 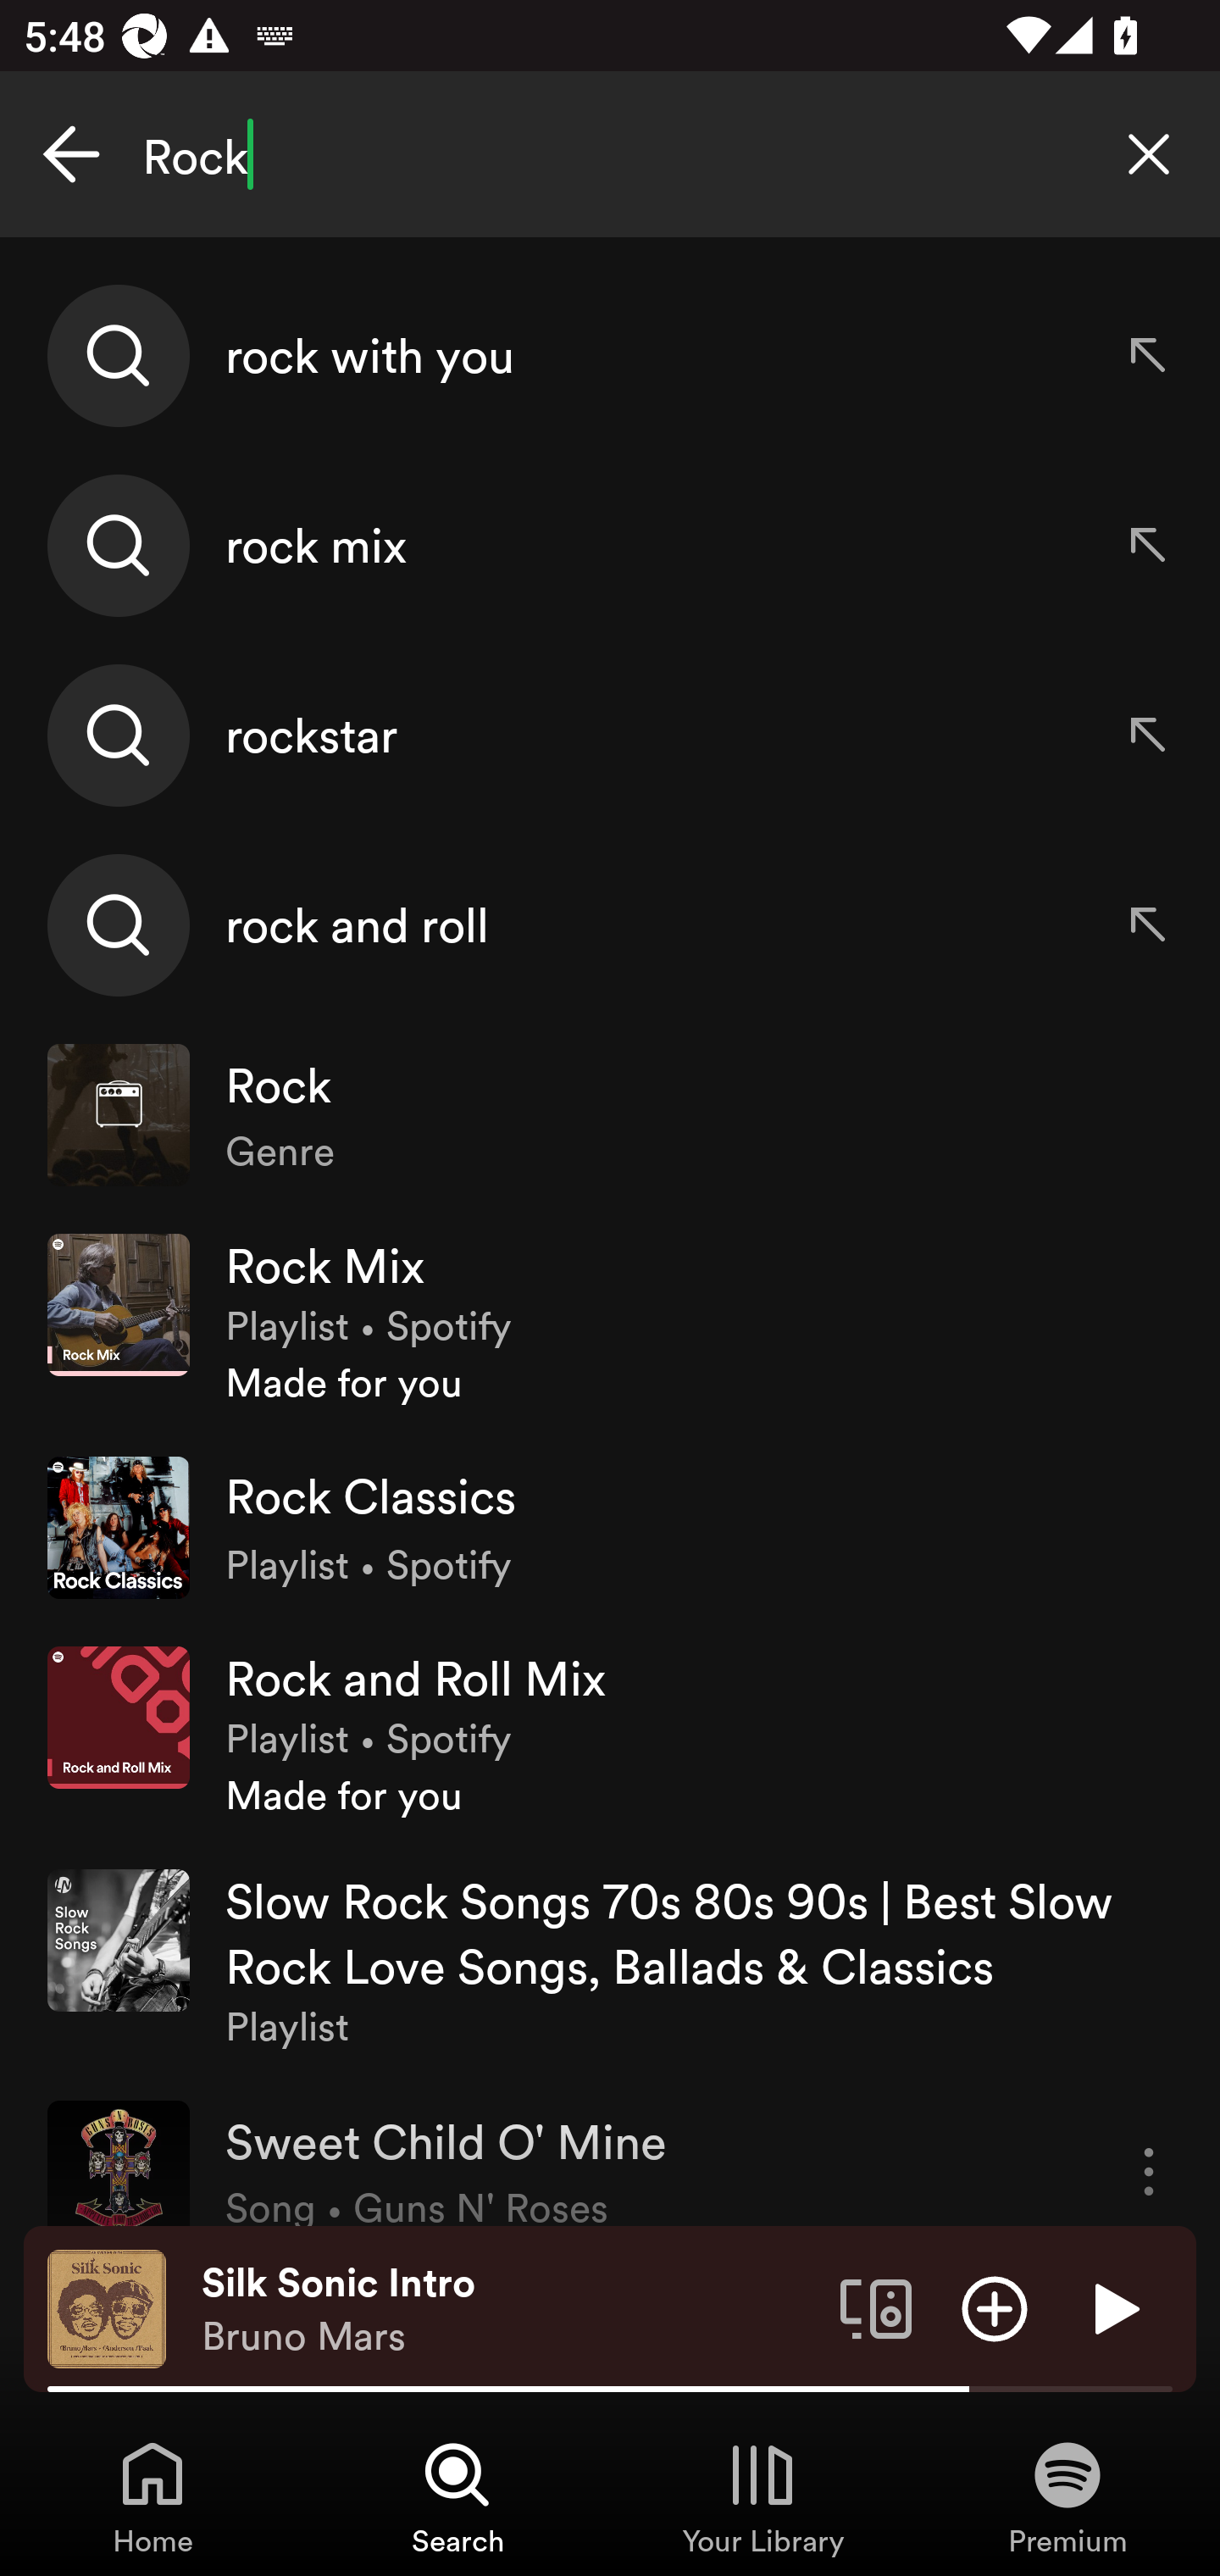 I want to click on Clear search query, so click(x=1149, y=154).